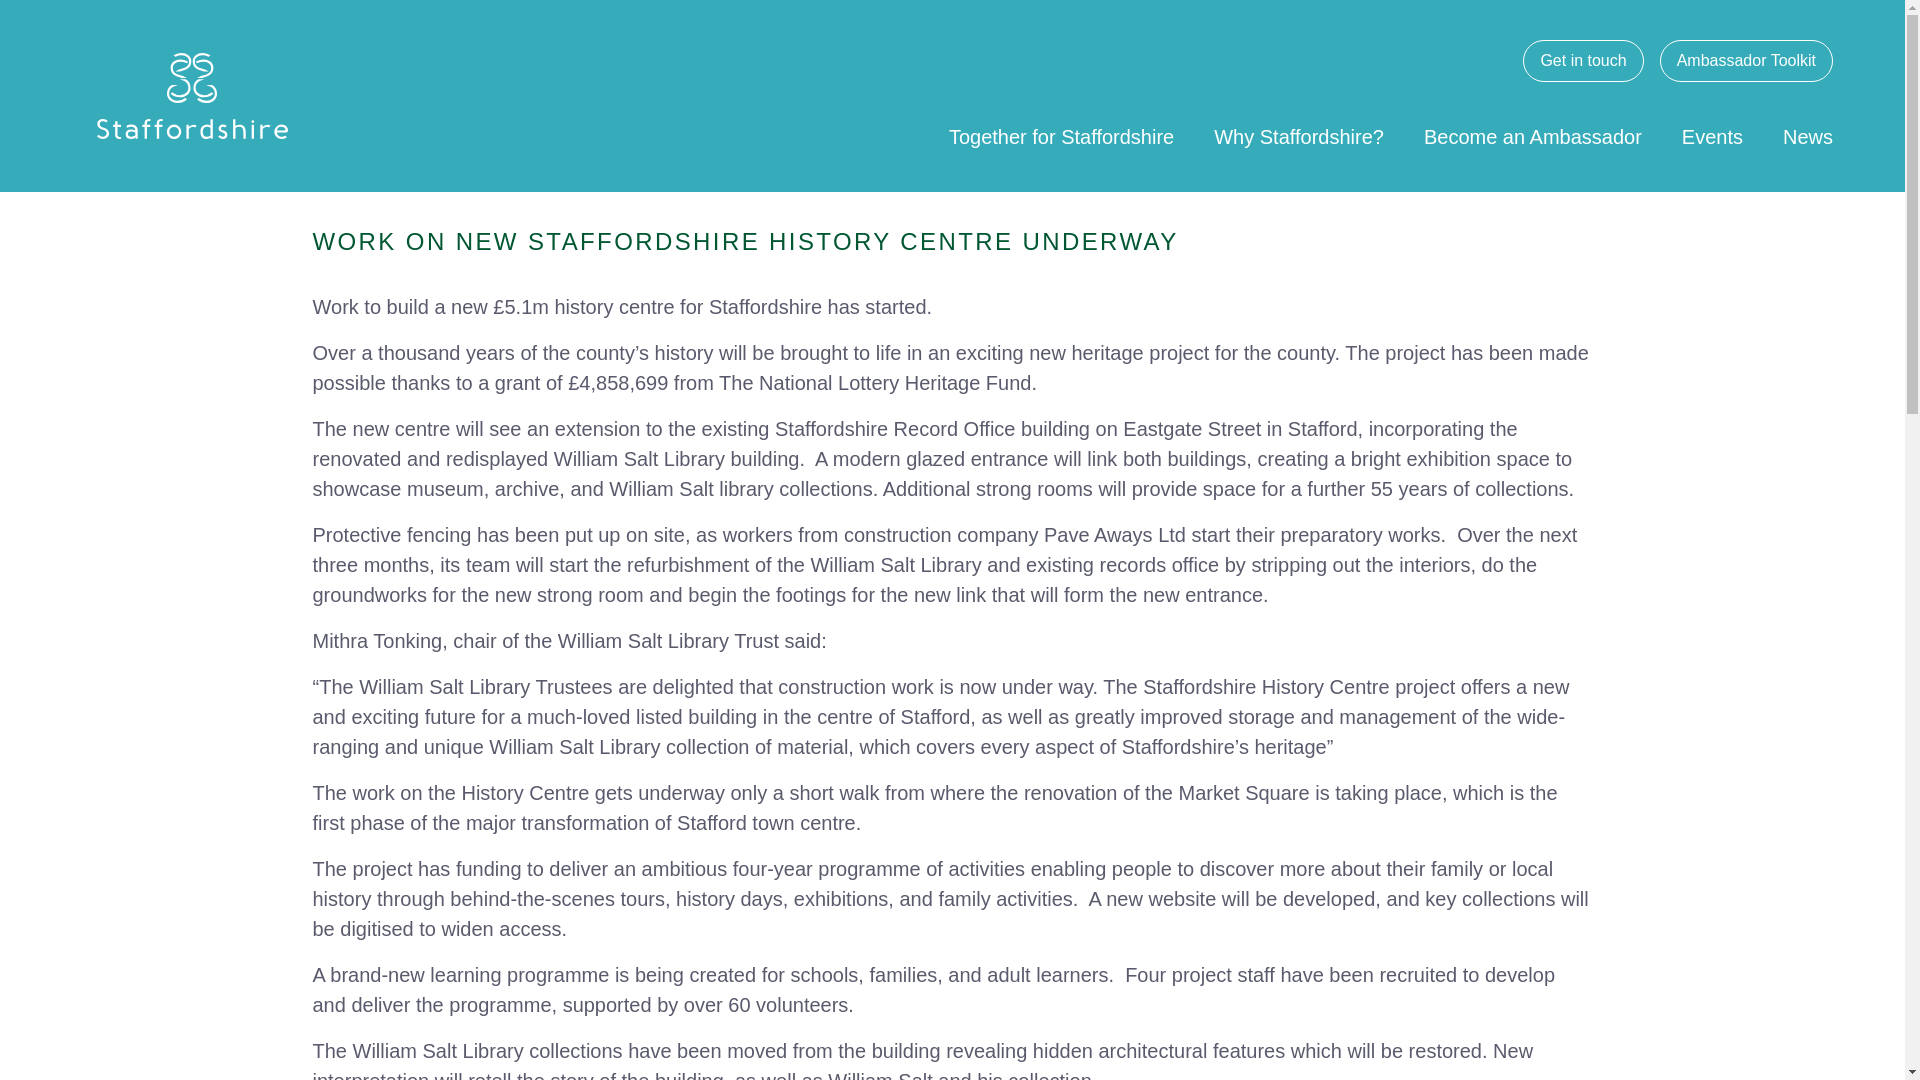 Image resolution: width=1920 pixels, height=1080 pixels. What do you see at coordinates (1746, 60) in the screenshot?
I see `Ambassador Toolkit` at bounding box center [1746, 60].